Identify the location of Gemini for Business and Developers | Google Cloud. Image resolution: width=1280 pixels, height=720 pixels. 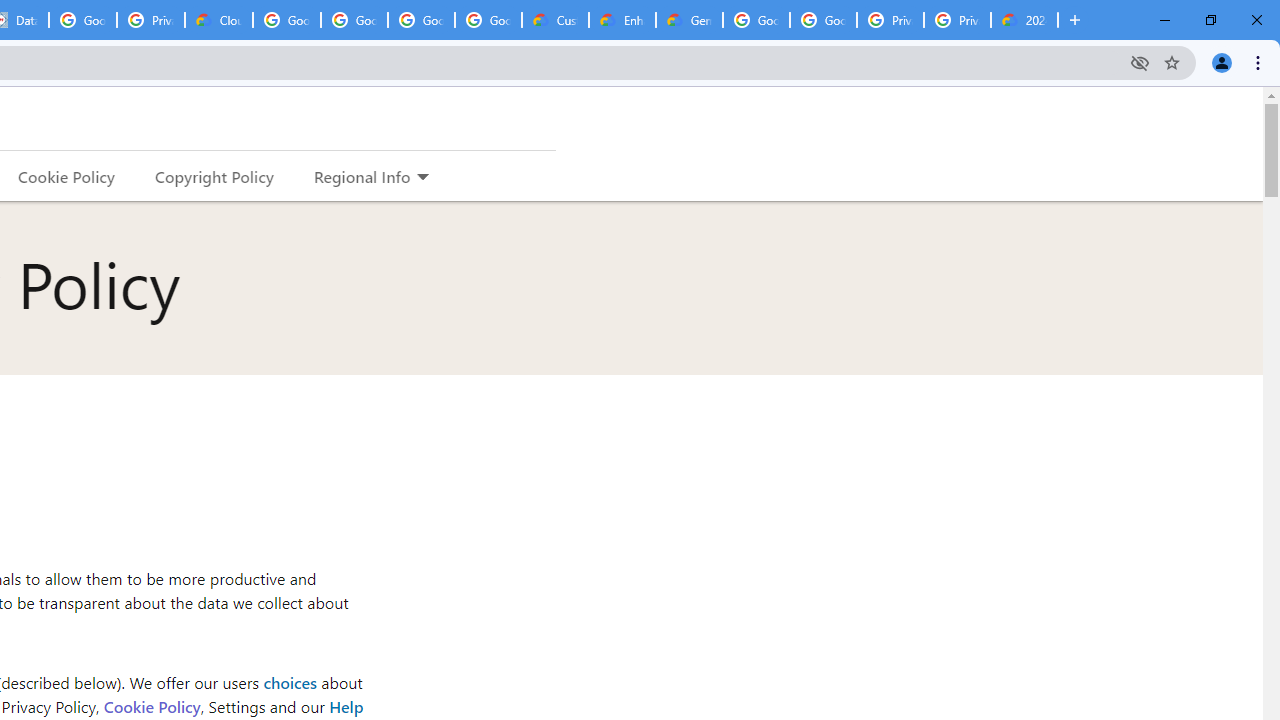
(689, 20).